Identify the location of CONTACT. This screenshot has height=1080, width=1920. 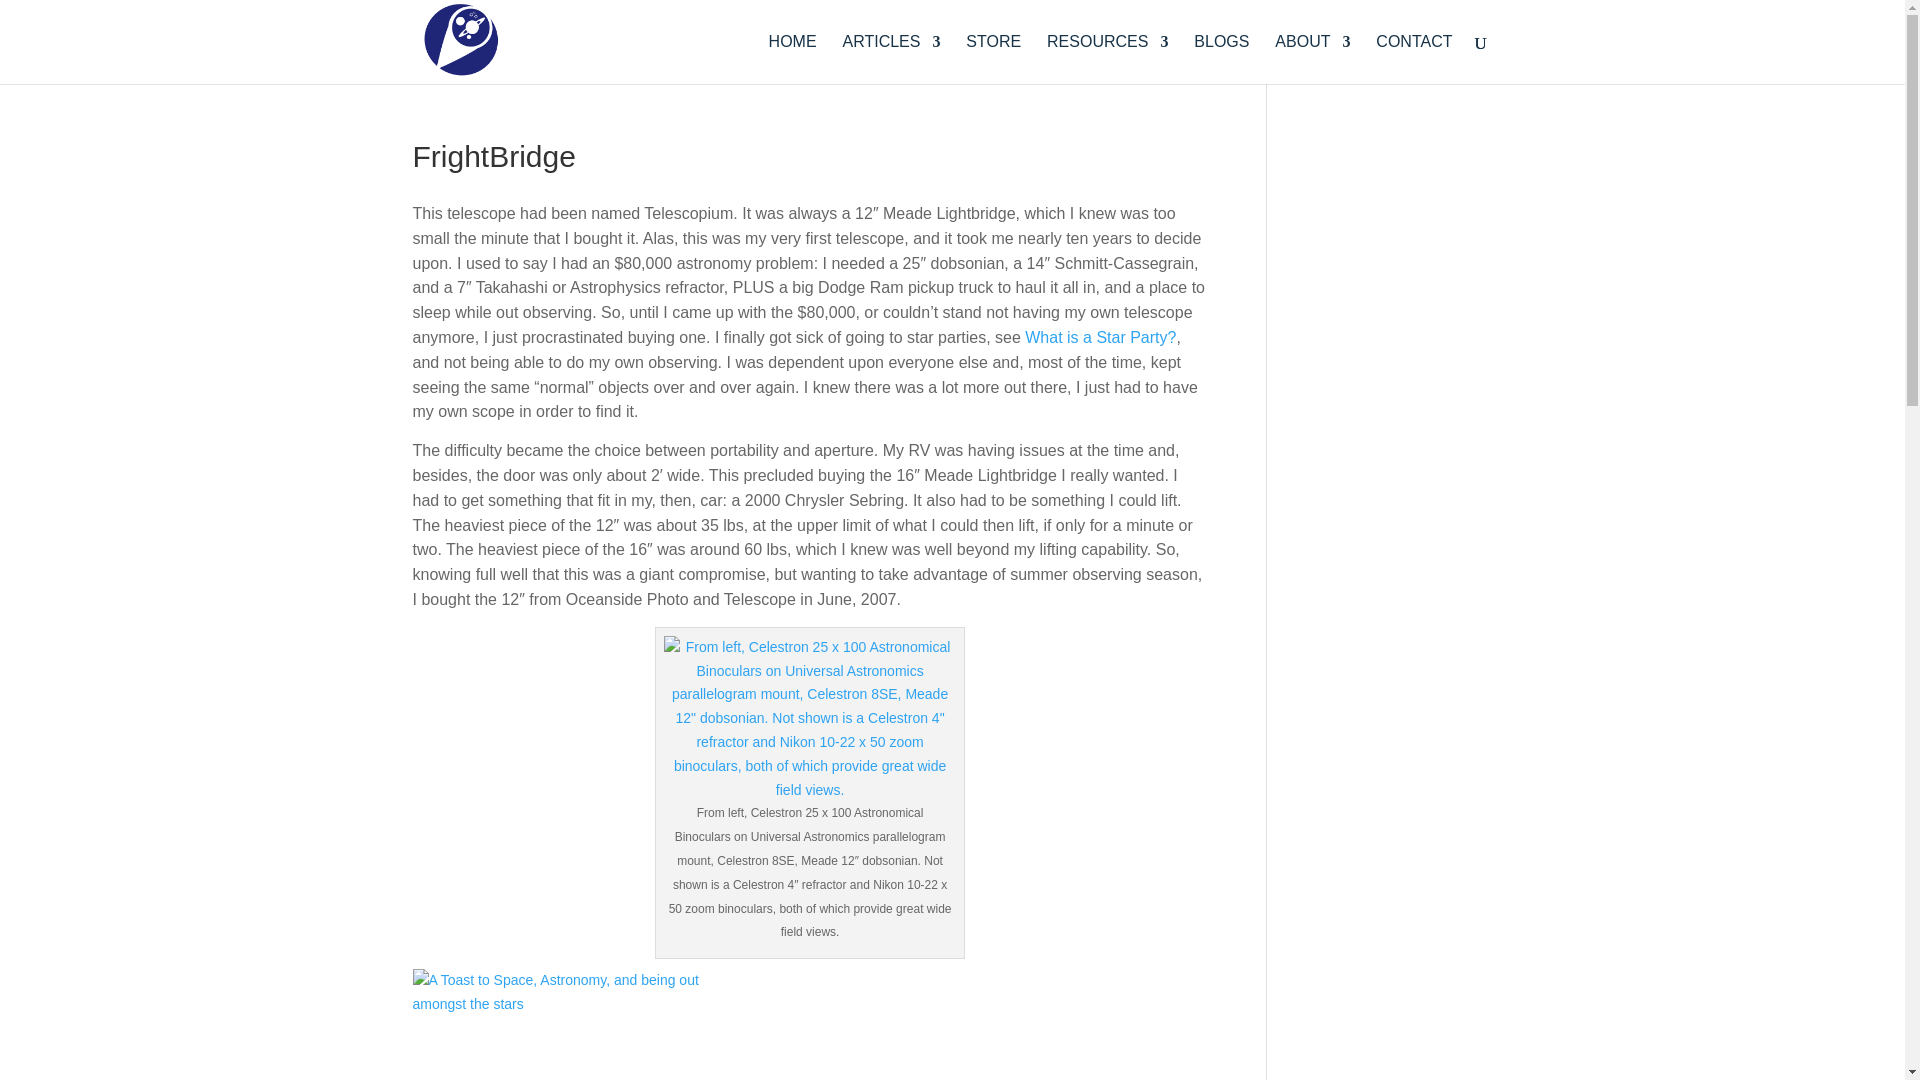
(1414, 59).